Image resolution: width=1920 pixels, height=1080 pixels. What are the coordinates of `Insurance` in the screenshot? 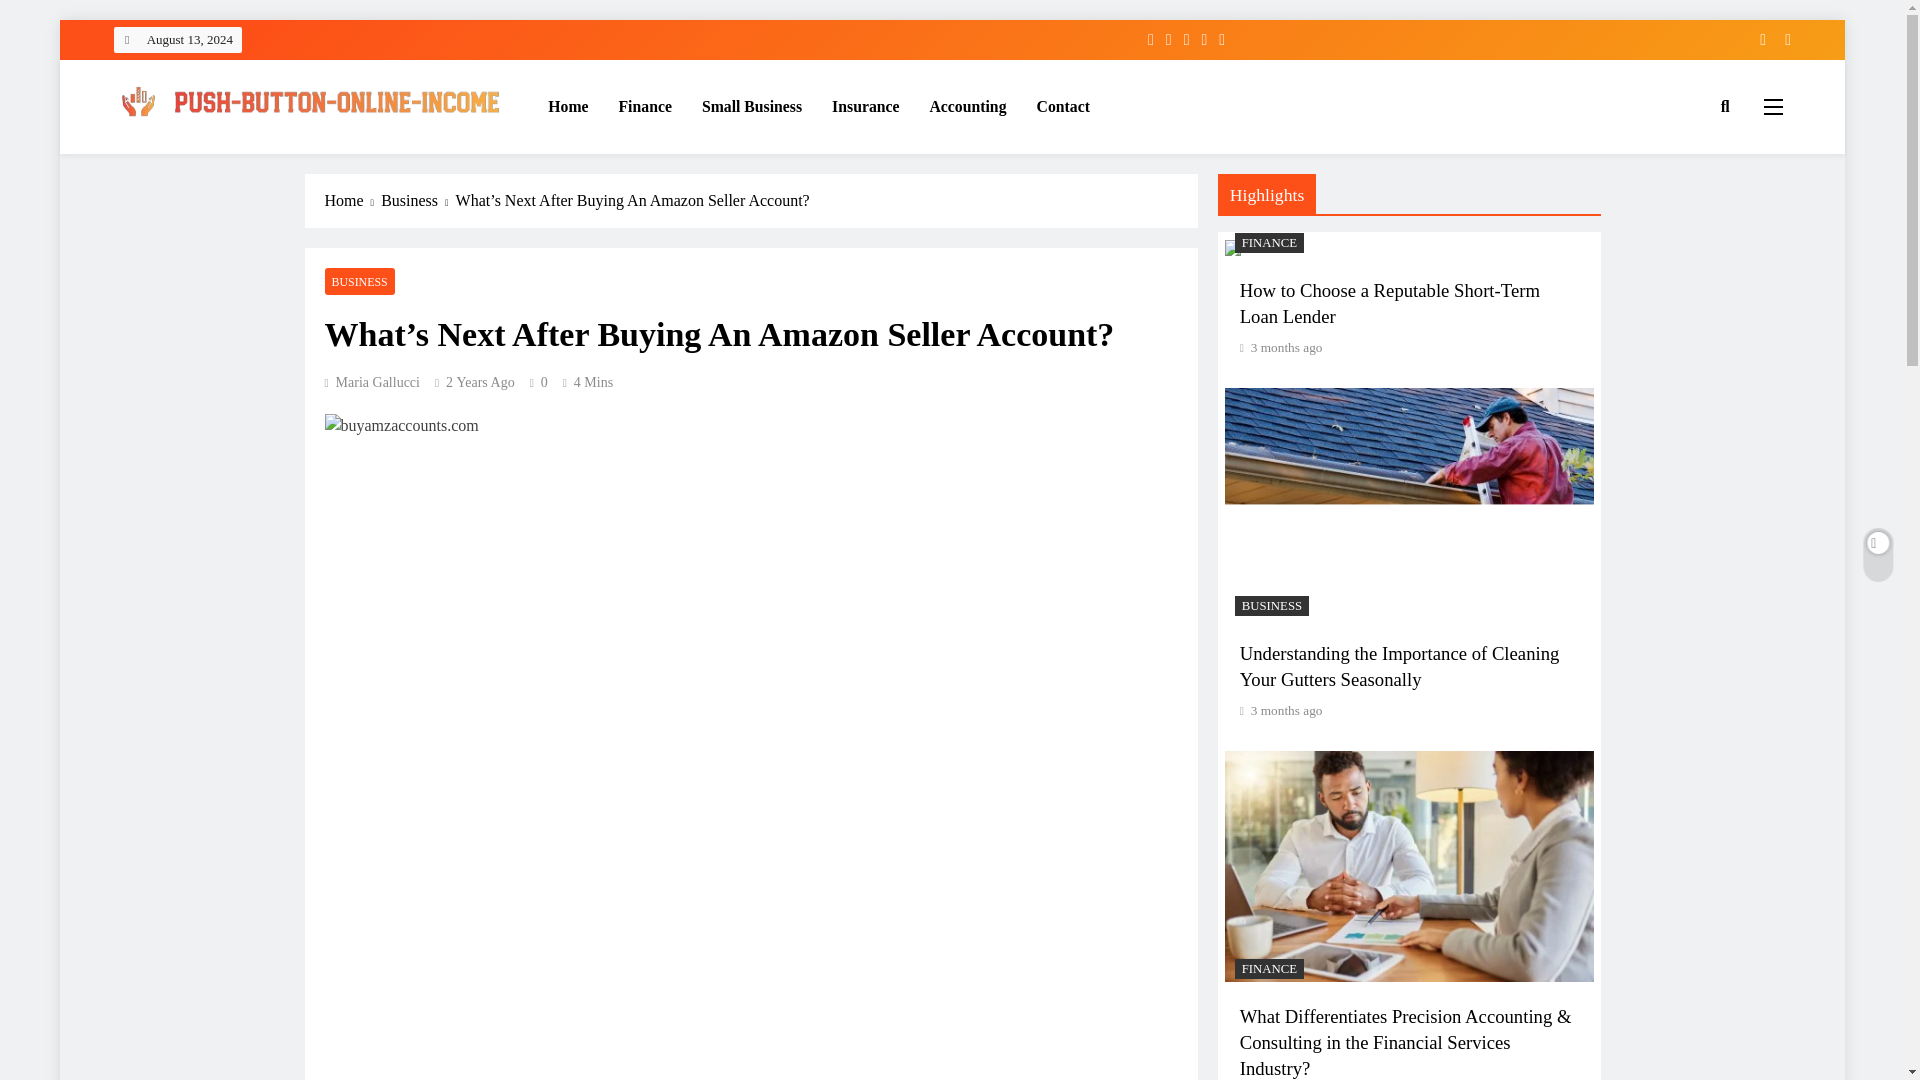 It's located at (865, 106).